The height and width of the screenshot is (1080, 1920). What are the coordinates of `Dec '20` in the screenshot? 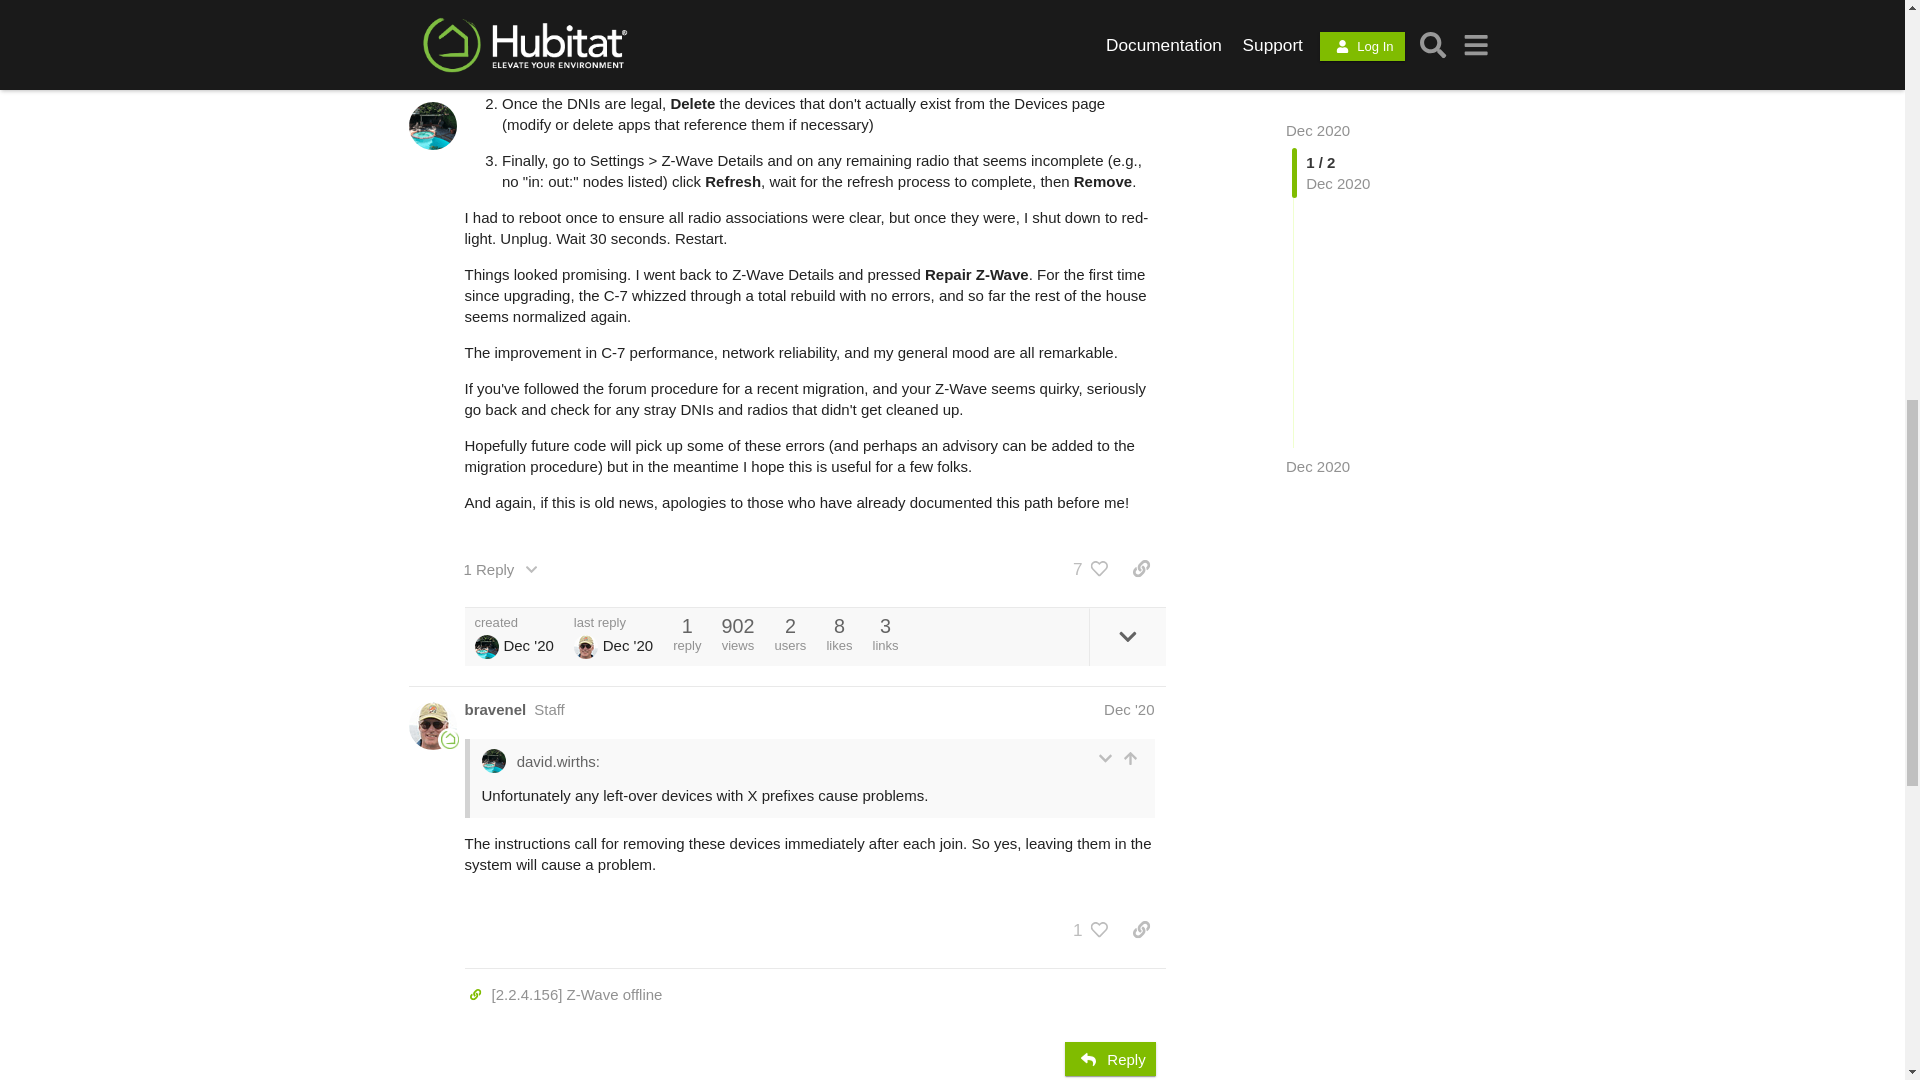 It's located at (1128, 709).